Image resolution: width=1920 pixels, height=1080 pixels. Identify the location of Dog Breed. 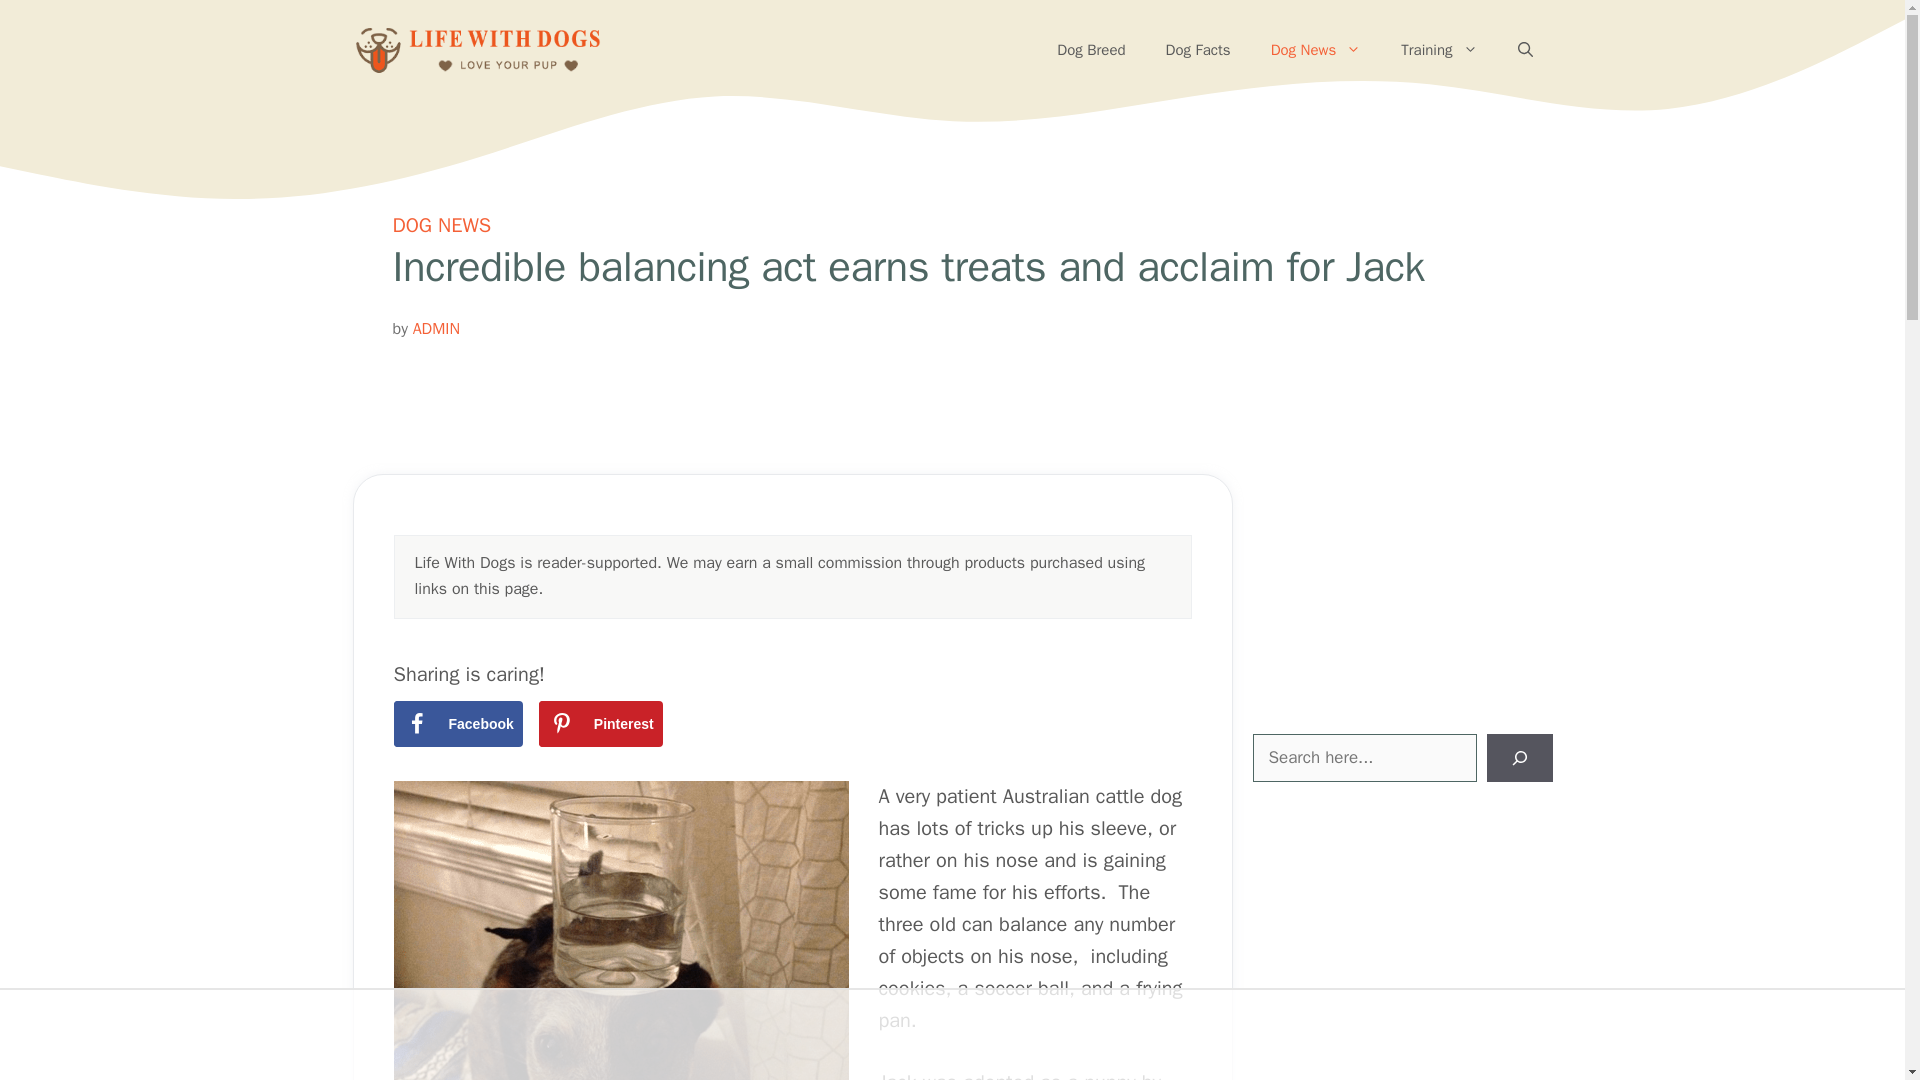
(1090, 50).